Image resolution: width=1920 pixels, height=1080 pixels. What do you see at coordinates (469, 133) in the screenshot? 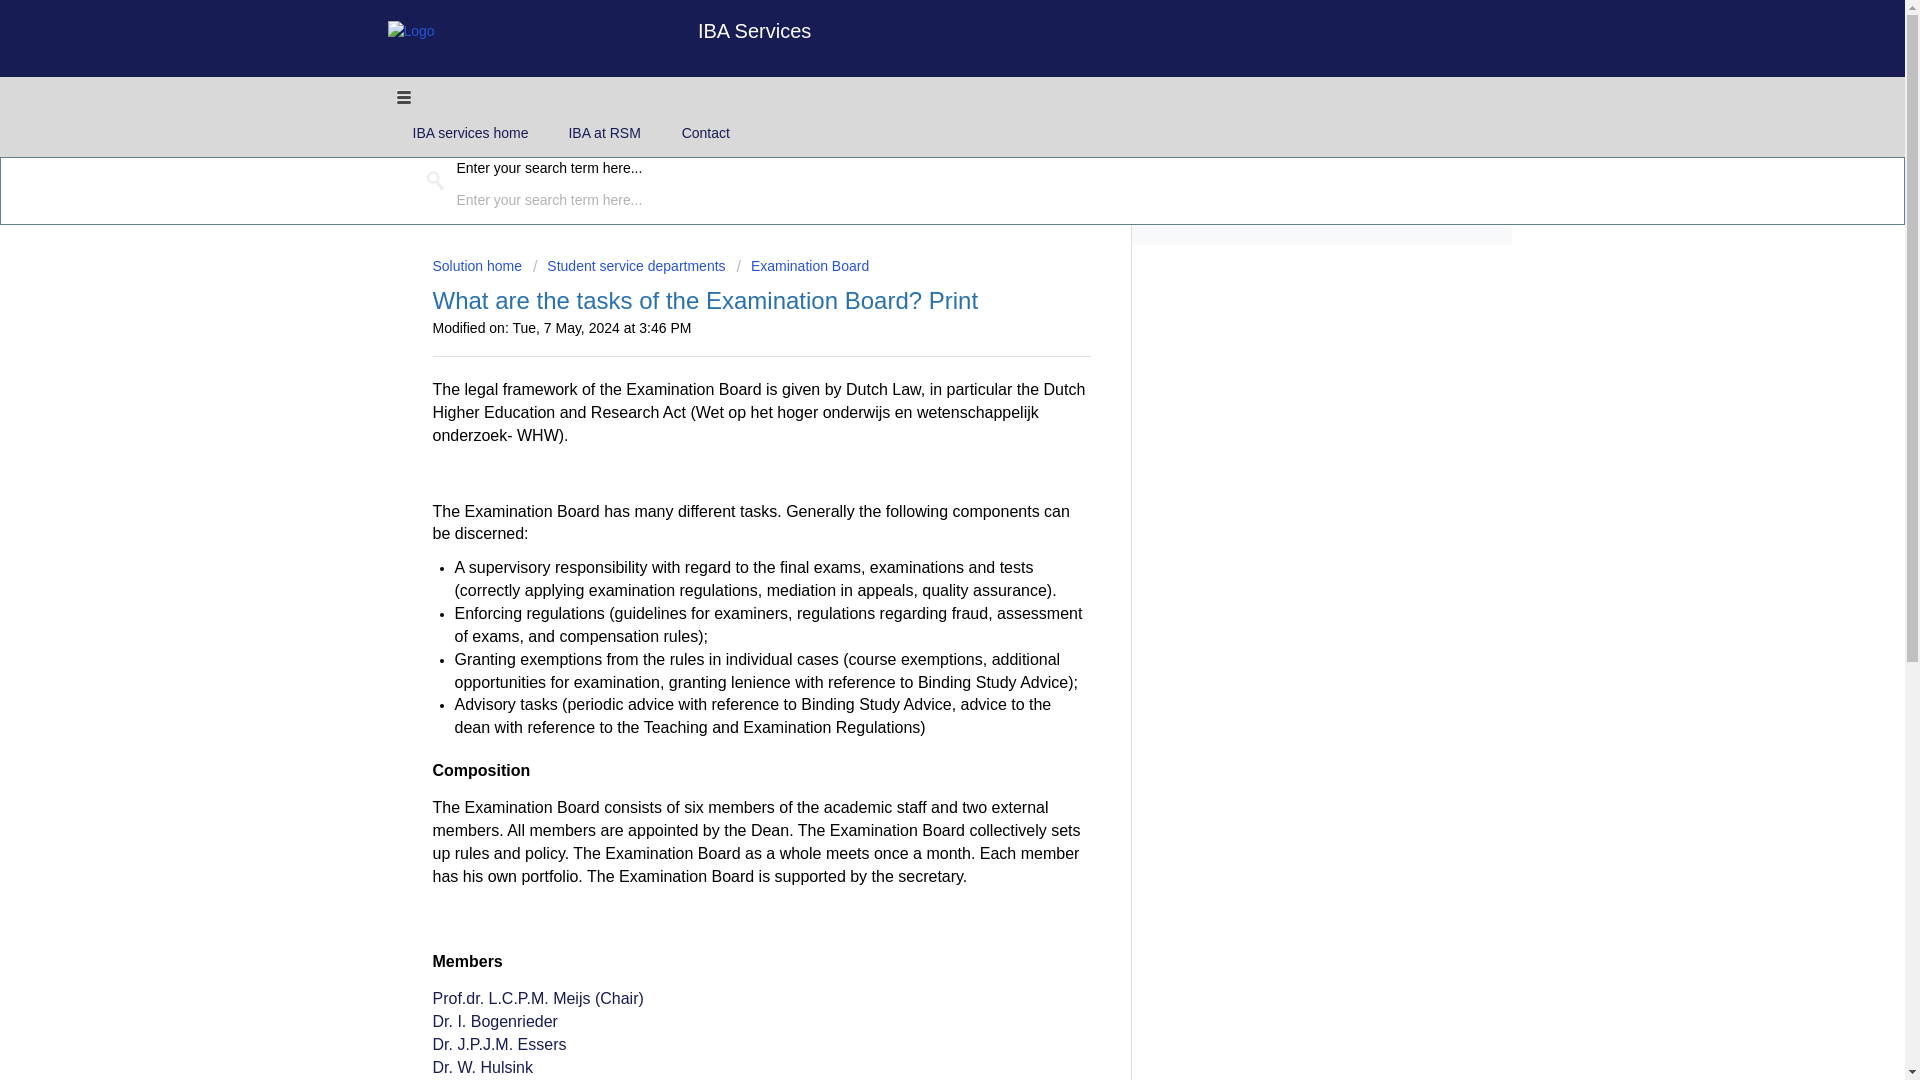
I see `IBA services home` at bounding box center [469, 133].